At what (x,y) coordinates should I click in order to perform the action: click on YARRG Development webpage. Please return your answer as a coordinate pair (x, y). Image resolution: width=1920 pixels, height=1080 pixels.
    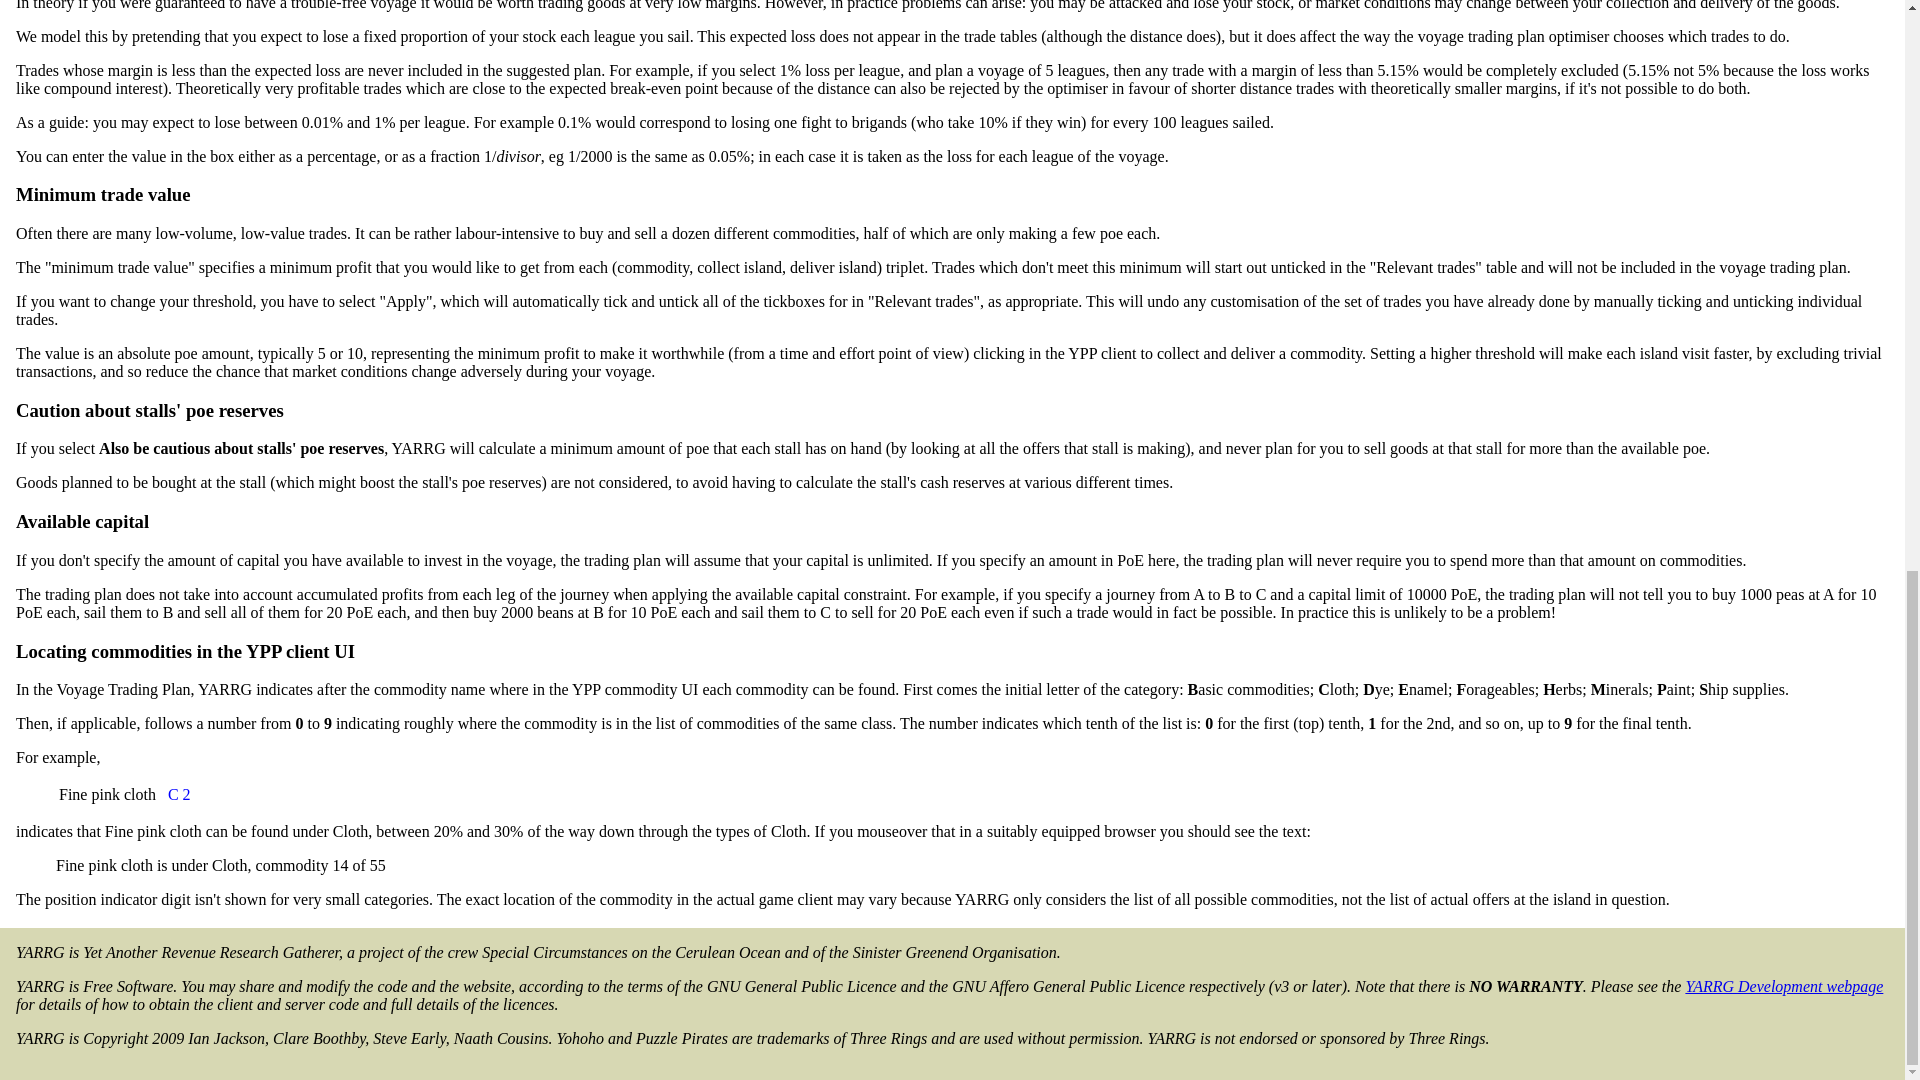
    Looking at the image, I should click on (1784, 986).